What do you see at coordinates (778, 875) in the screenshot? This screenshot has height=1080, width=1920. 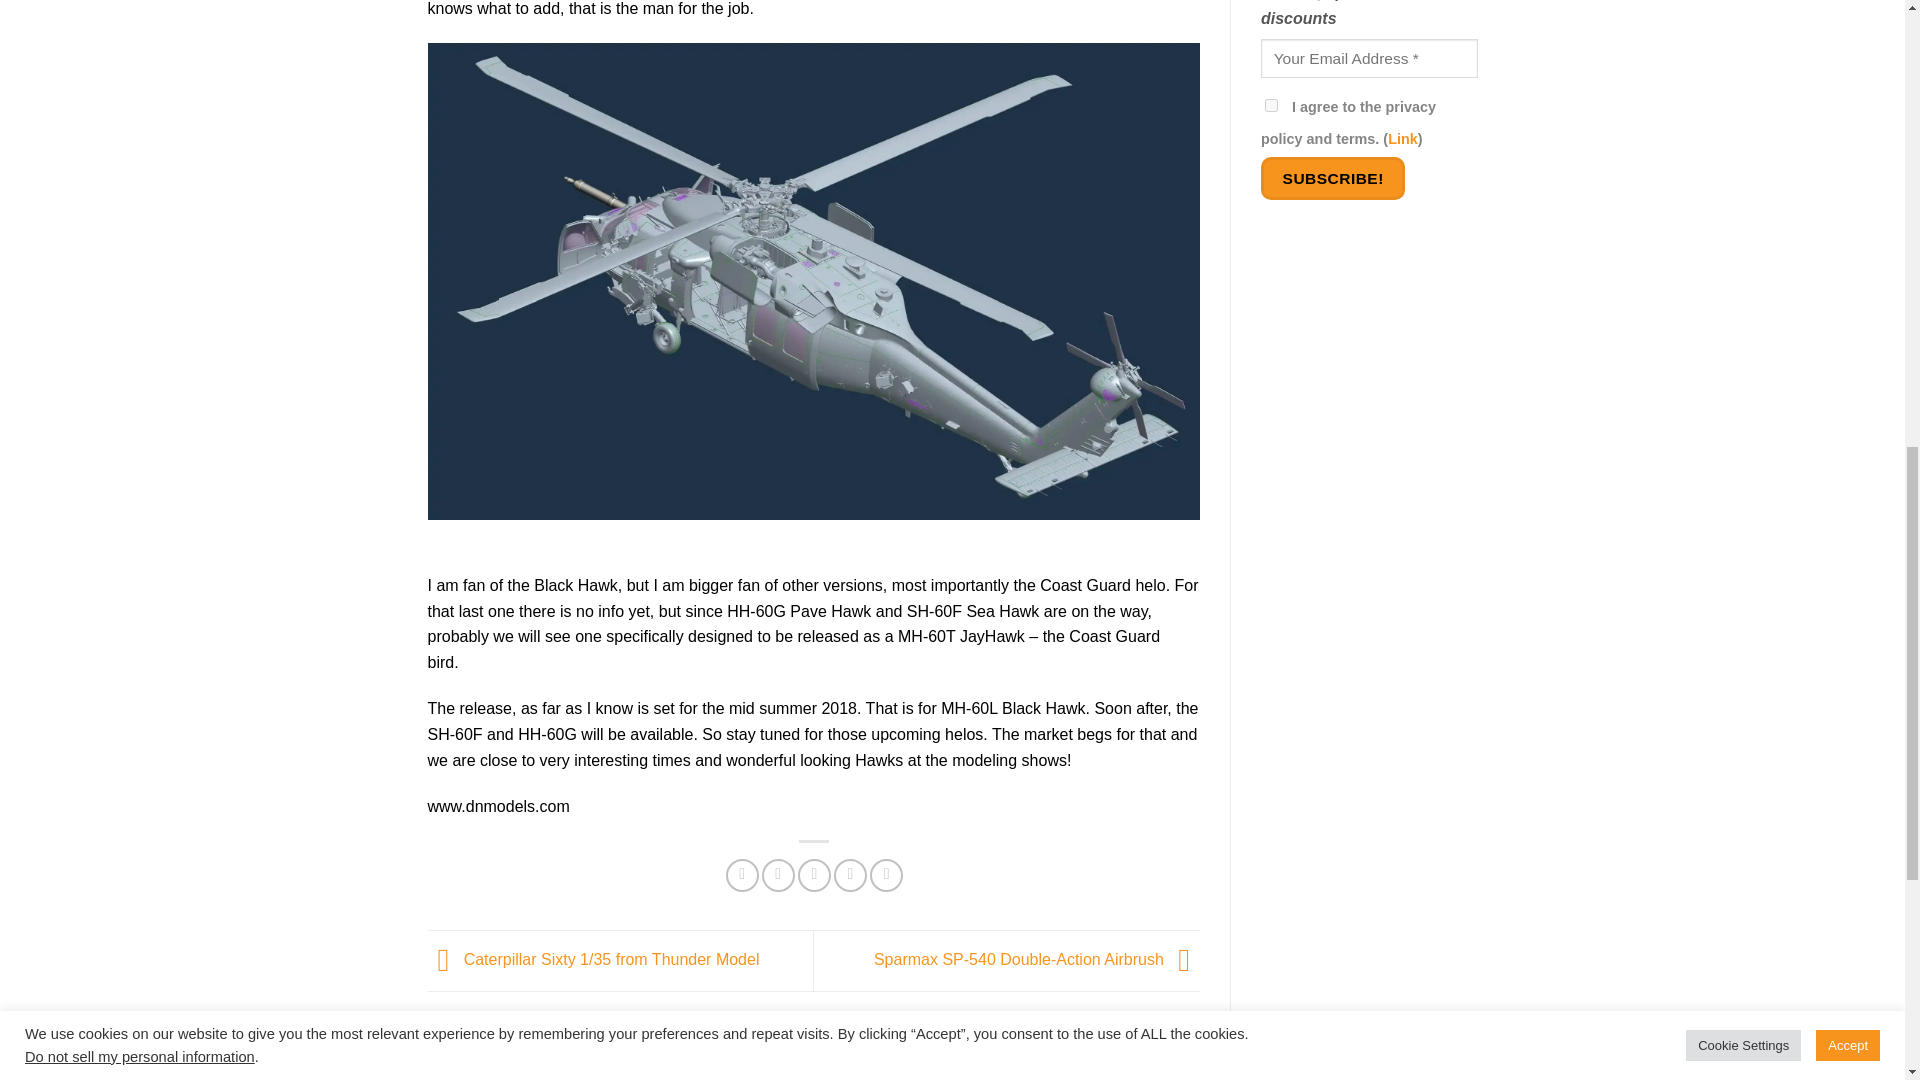 I see `Share on Twitter` at bounding box center [778, 875].